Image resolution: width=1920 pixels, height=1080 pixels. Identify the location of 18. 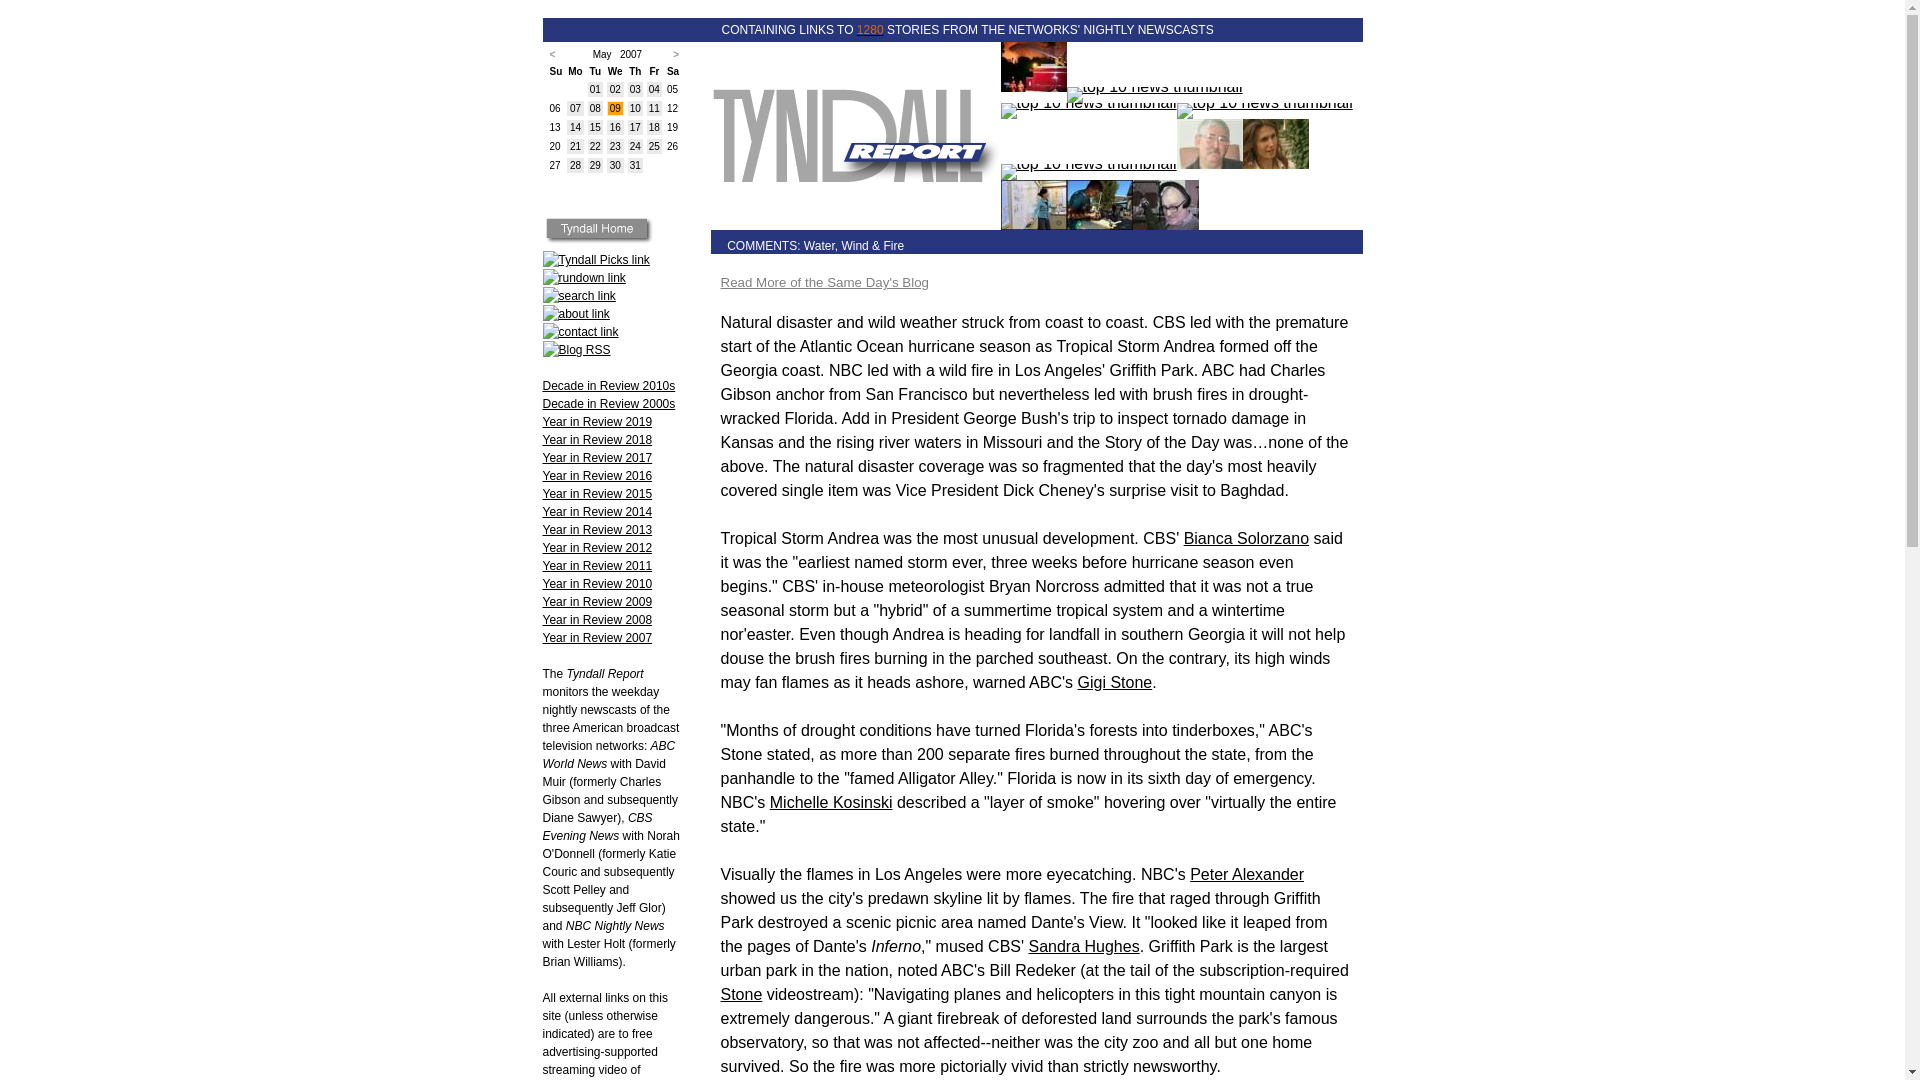
(654, 127).